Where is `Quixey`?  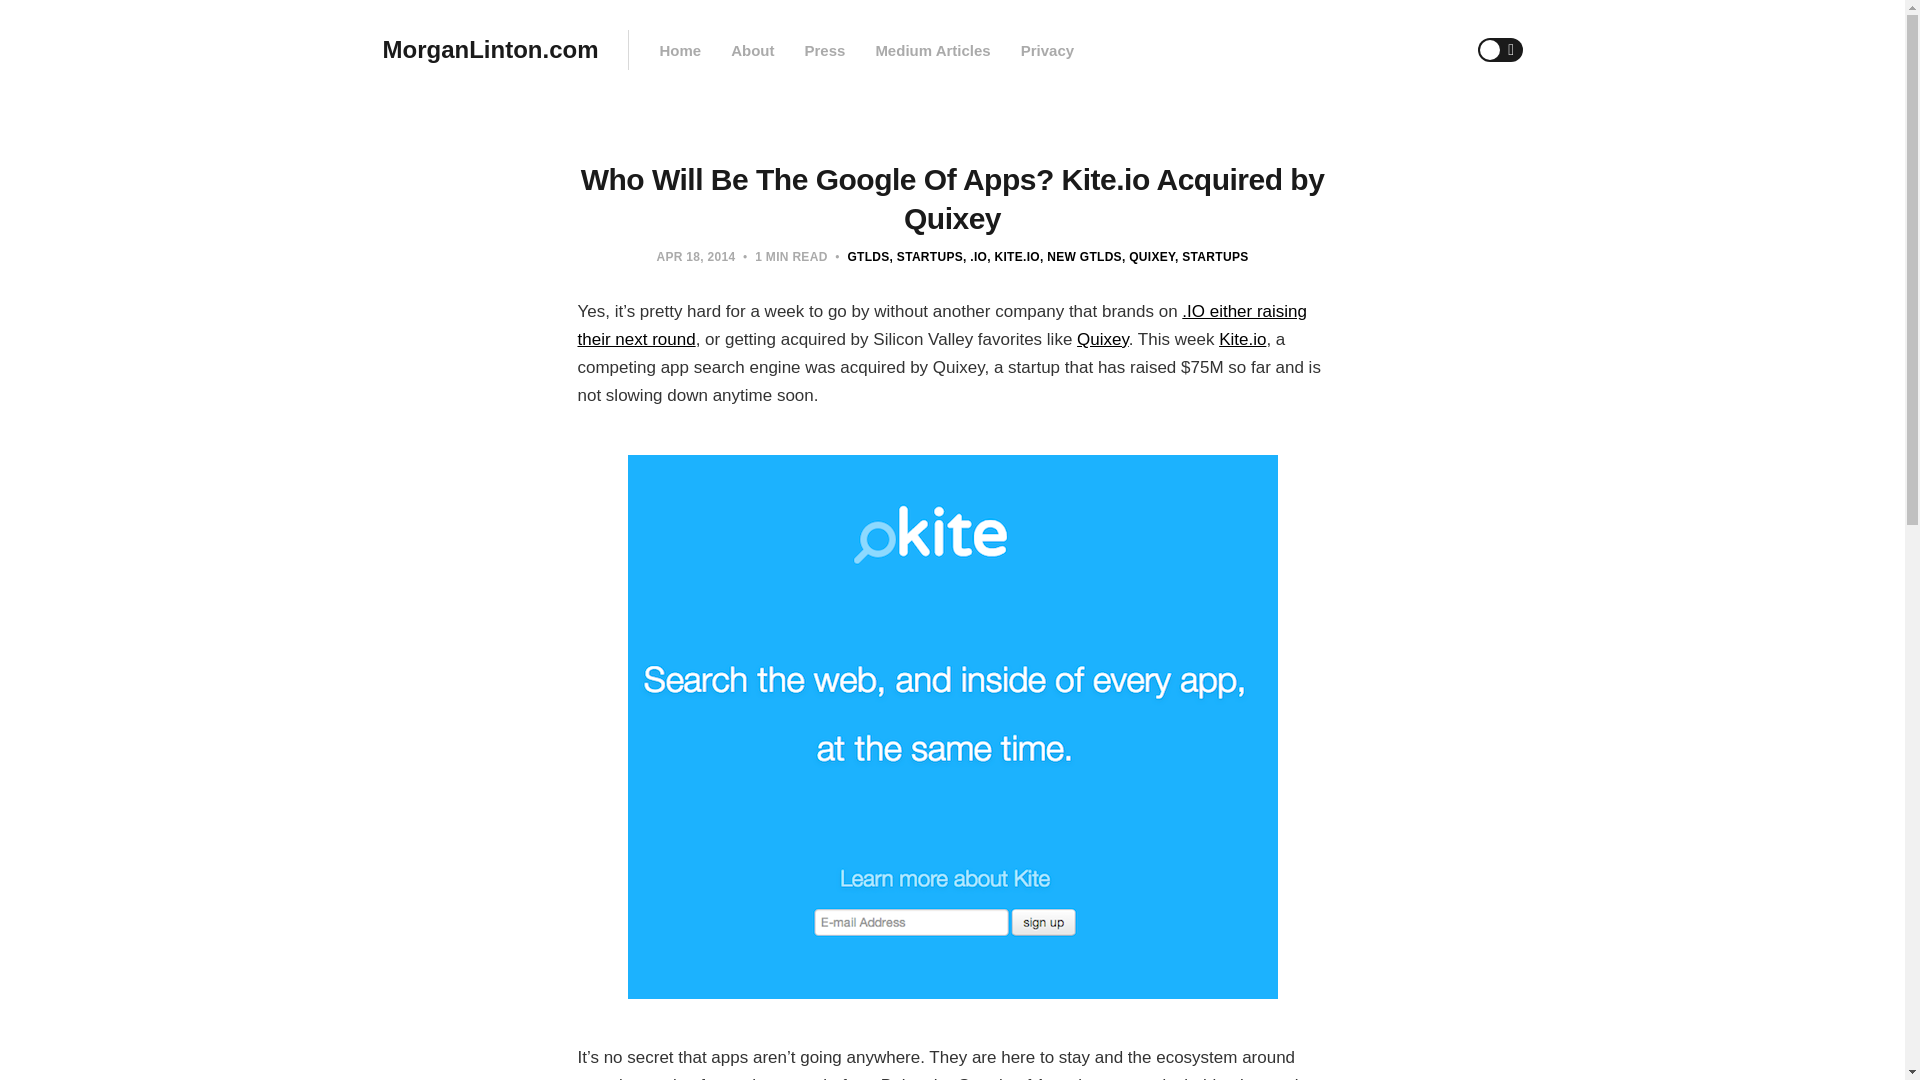
Quixey is located at coordinates (1102, 339).